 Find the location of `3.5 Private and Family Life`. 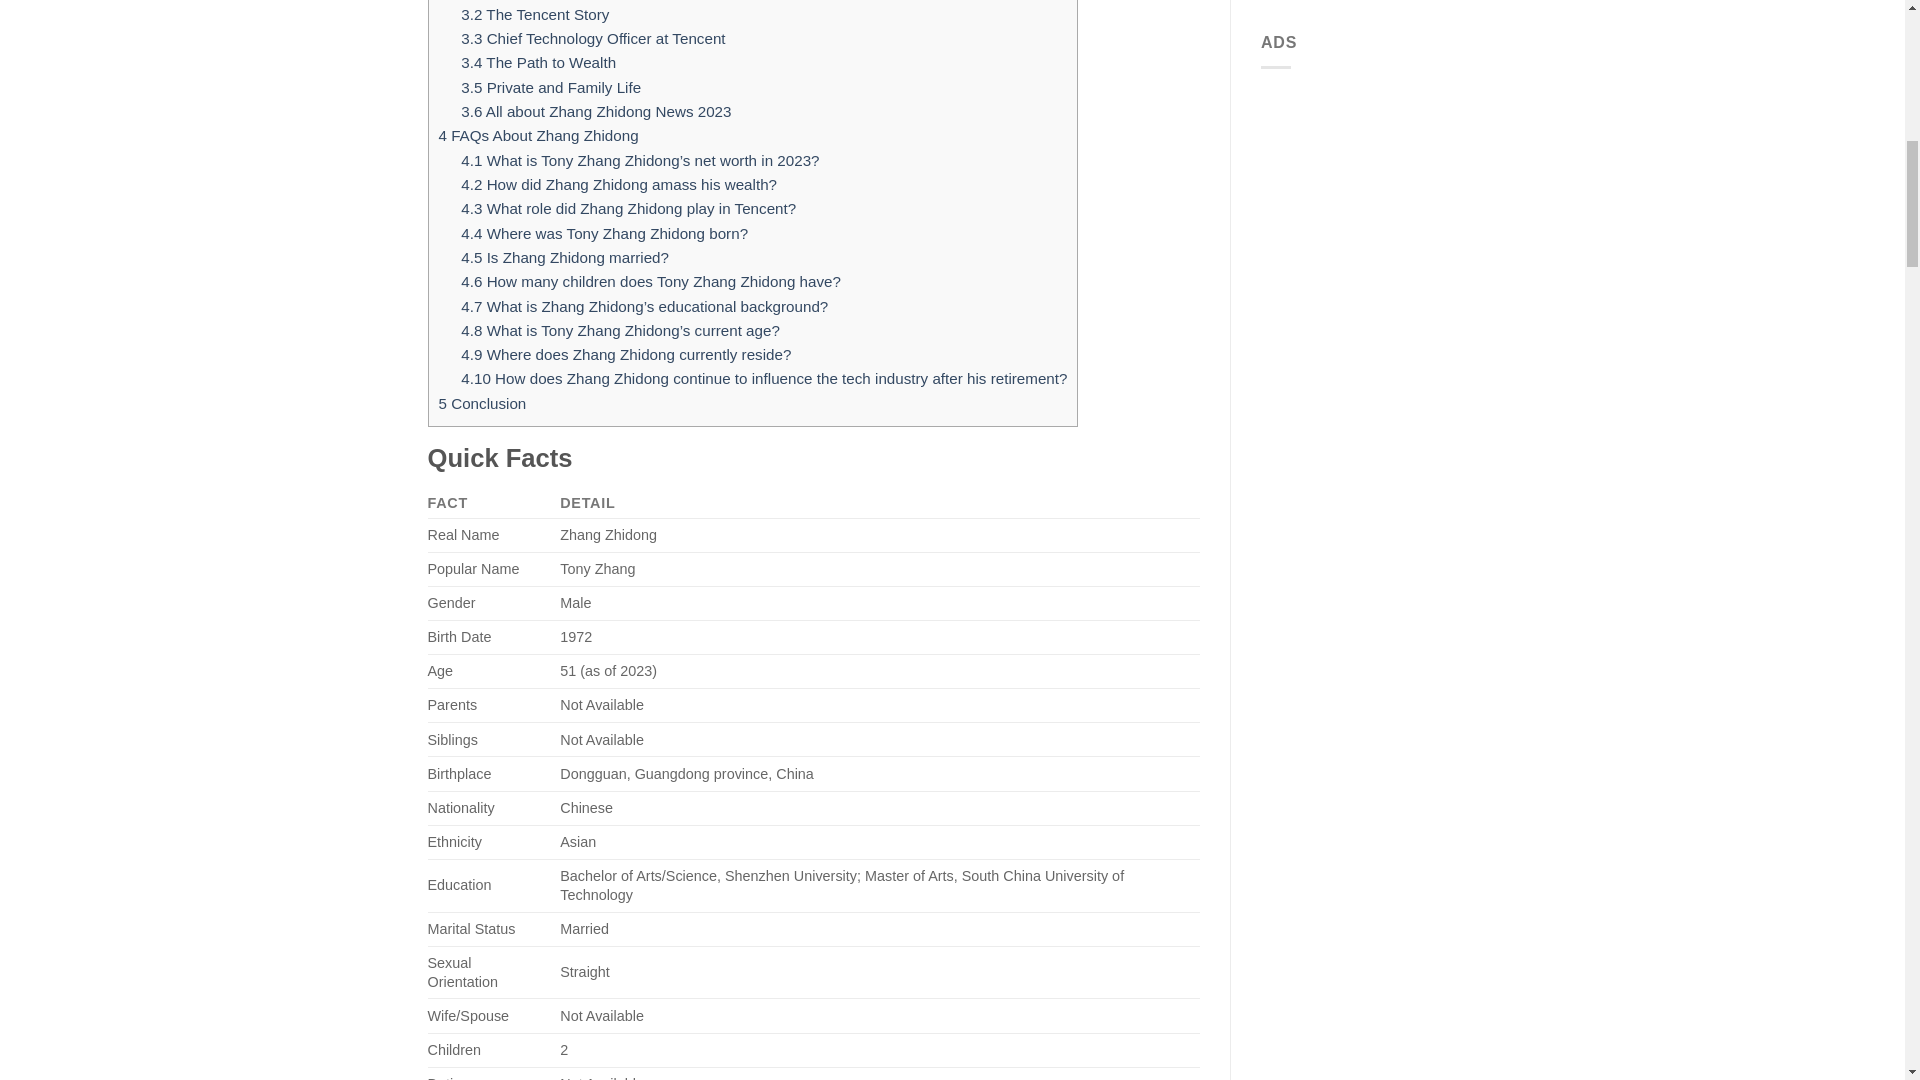

3.5 Private and Family Life is located at coordinates (550, 87).